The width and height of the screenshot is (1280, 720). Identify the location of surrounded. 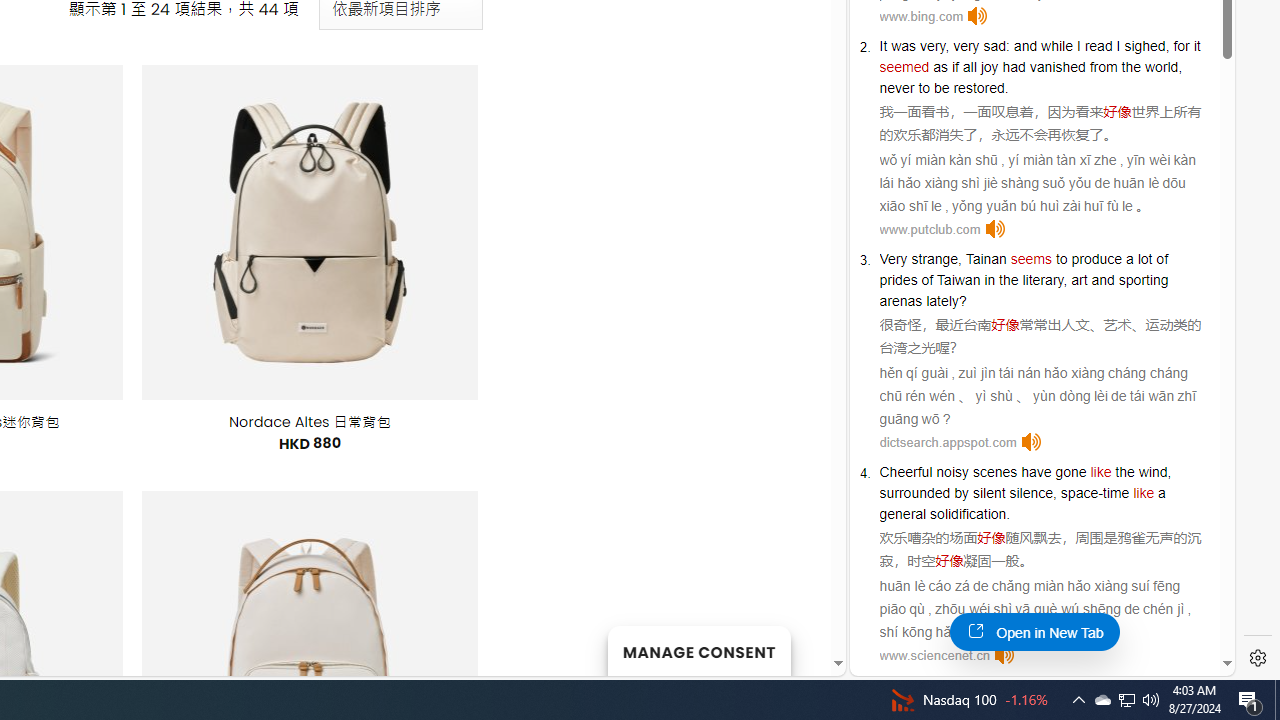
(915, 493).